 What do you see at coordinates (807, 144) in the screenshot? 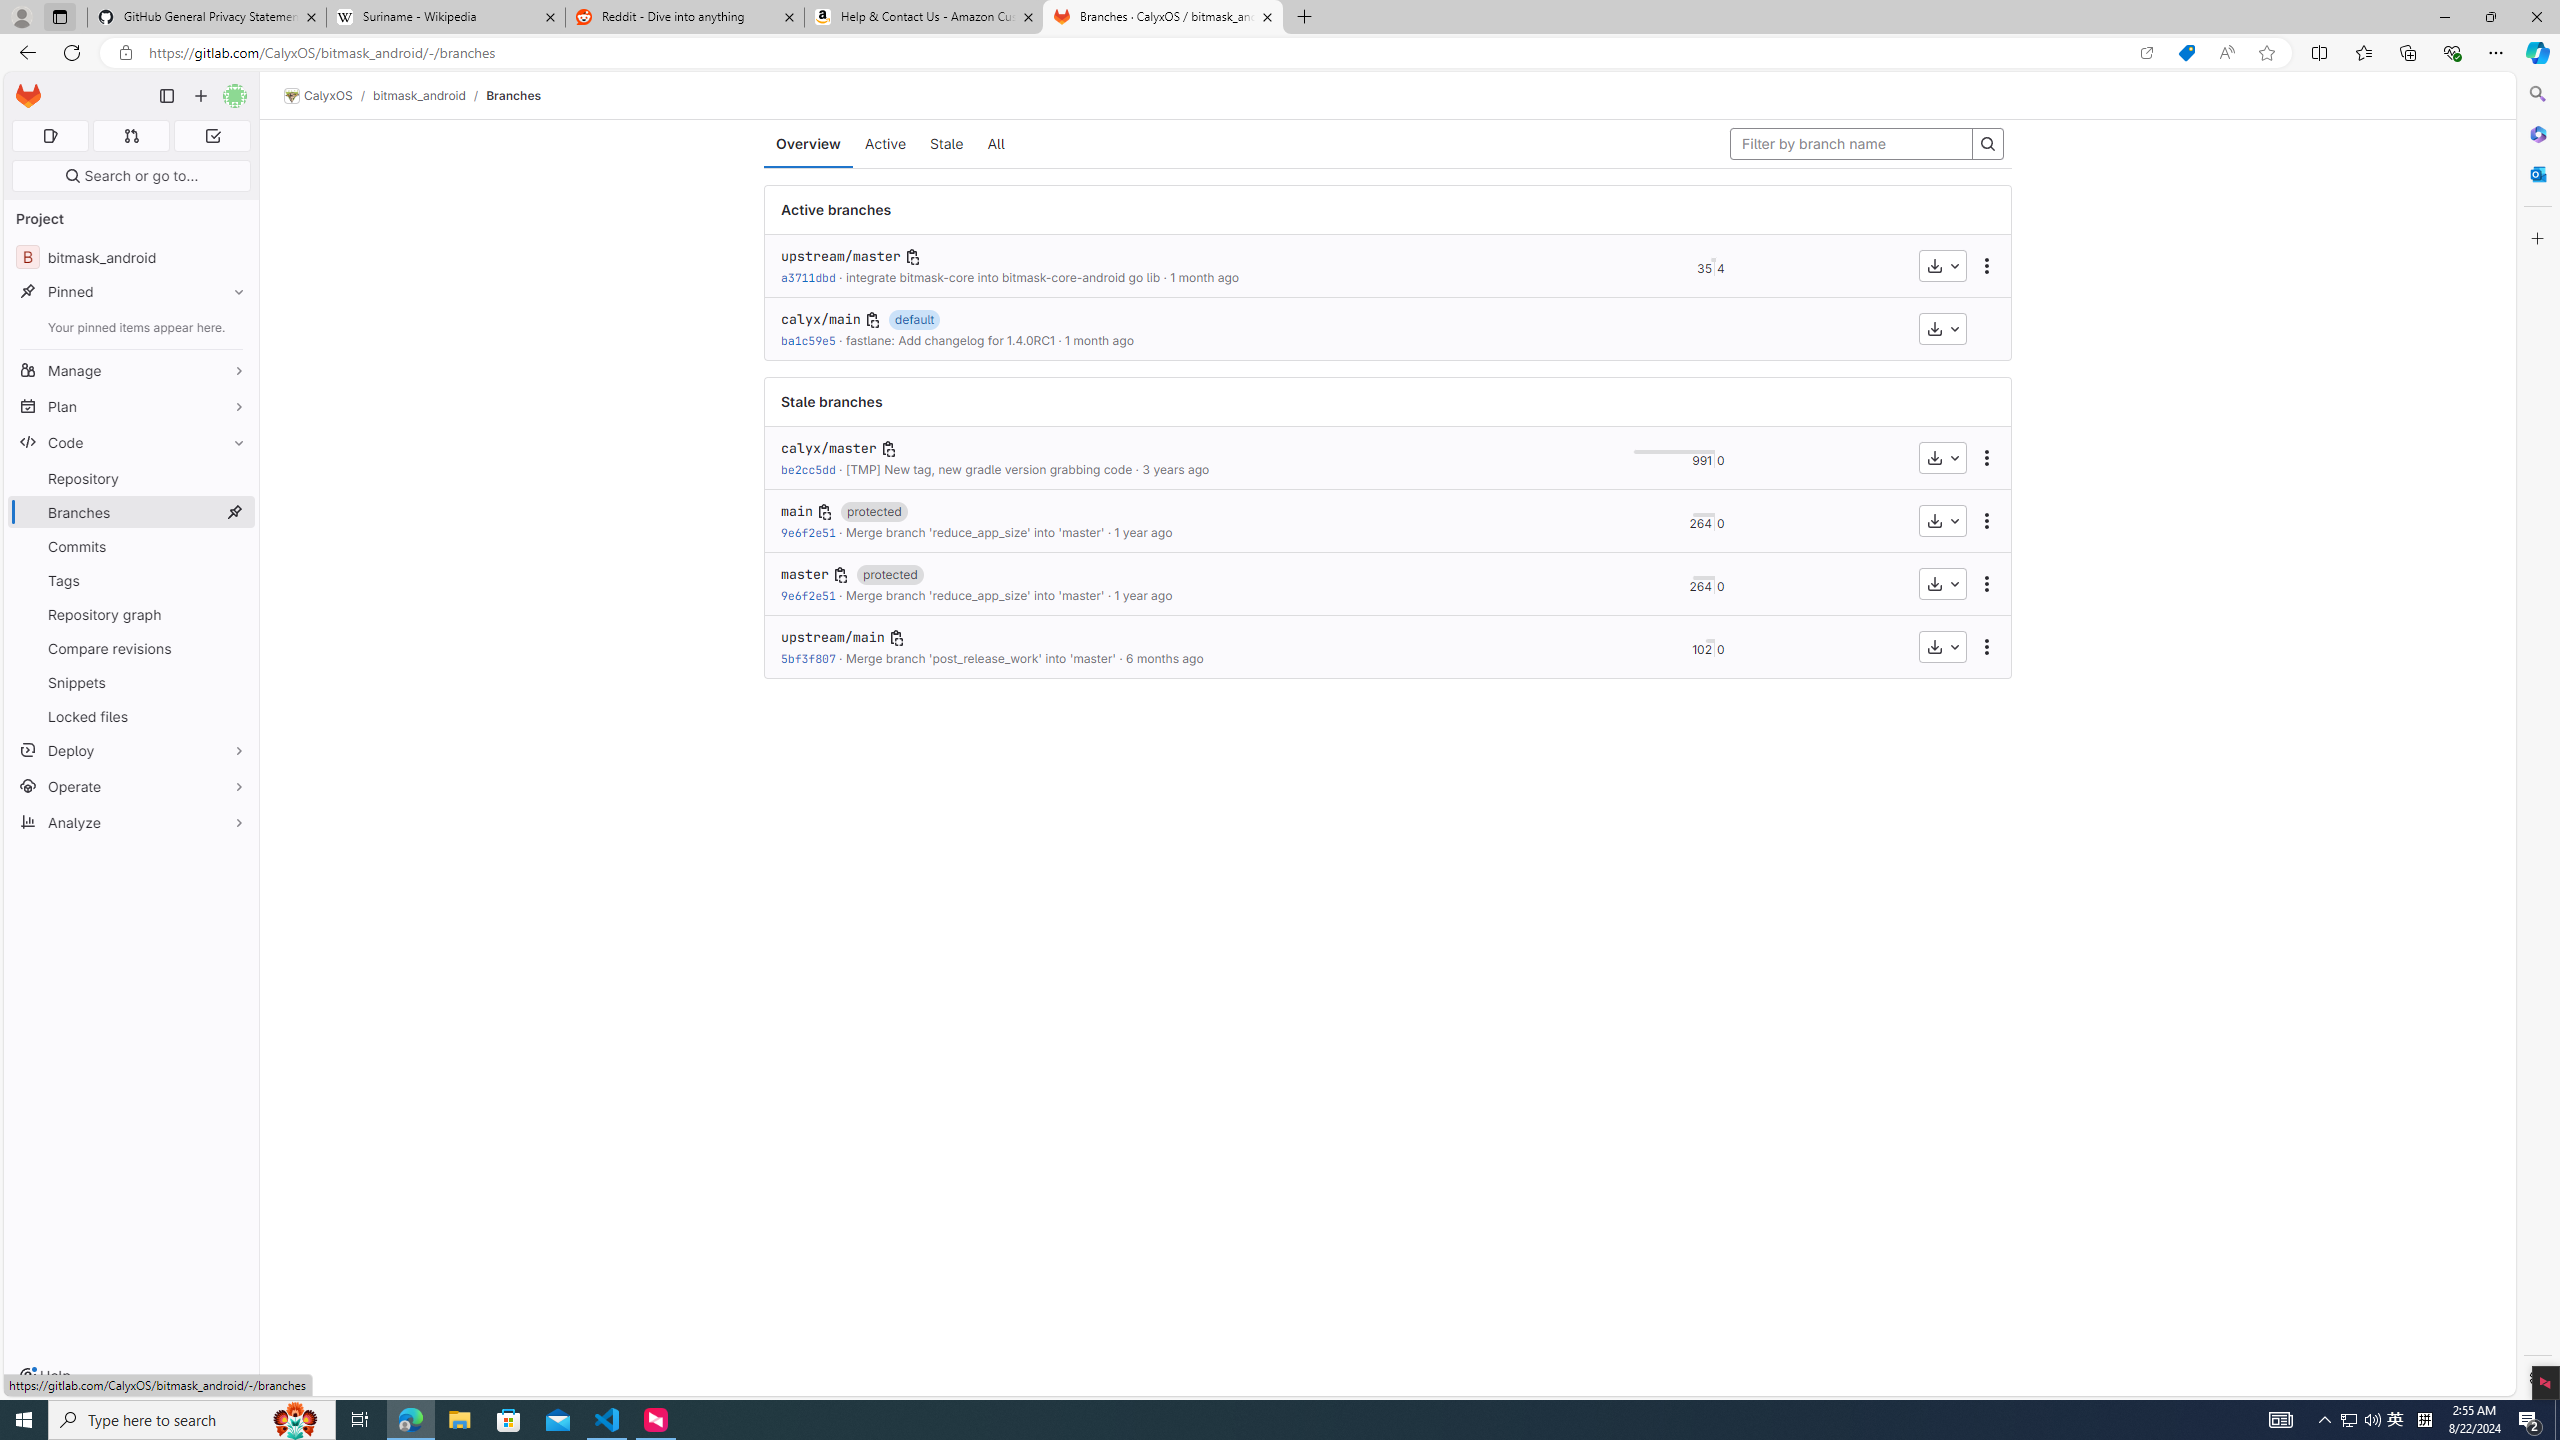
I see `Overview` at bounding box center [807, 144].